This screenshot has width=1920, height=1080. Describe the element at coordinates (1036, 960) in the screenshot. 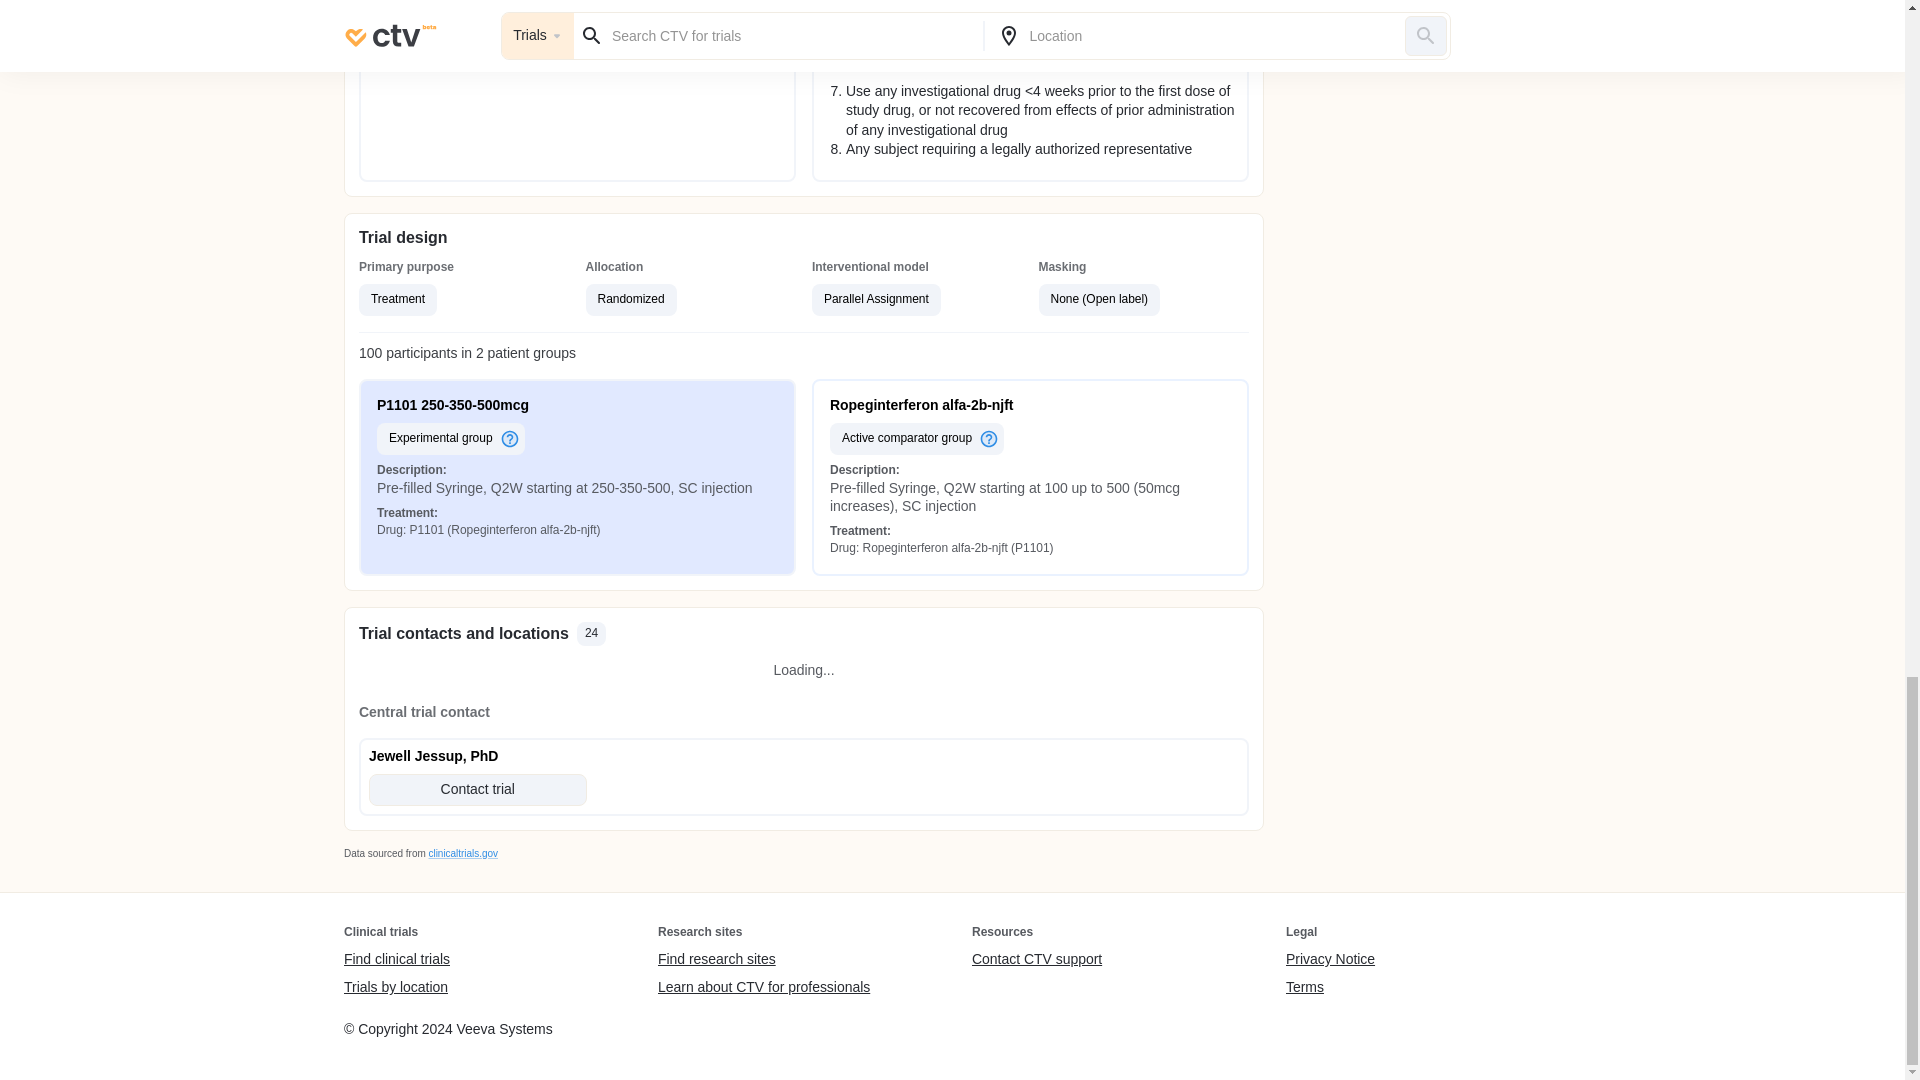

I see `Contact CTV support` at that location.